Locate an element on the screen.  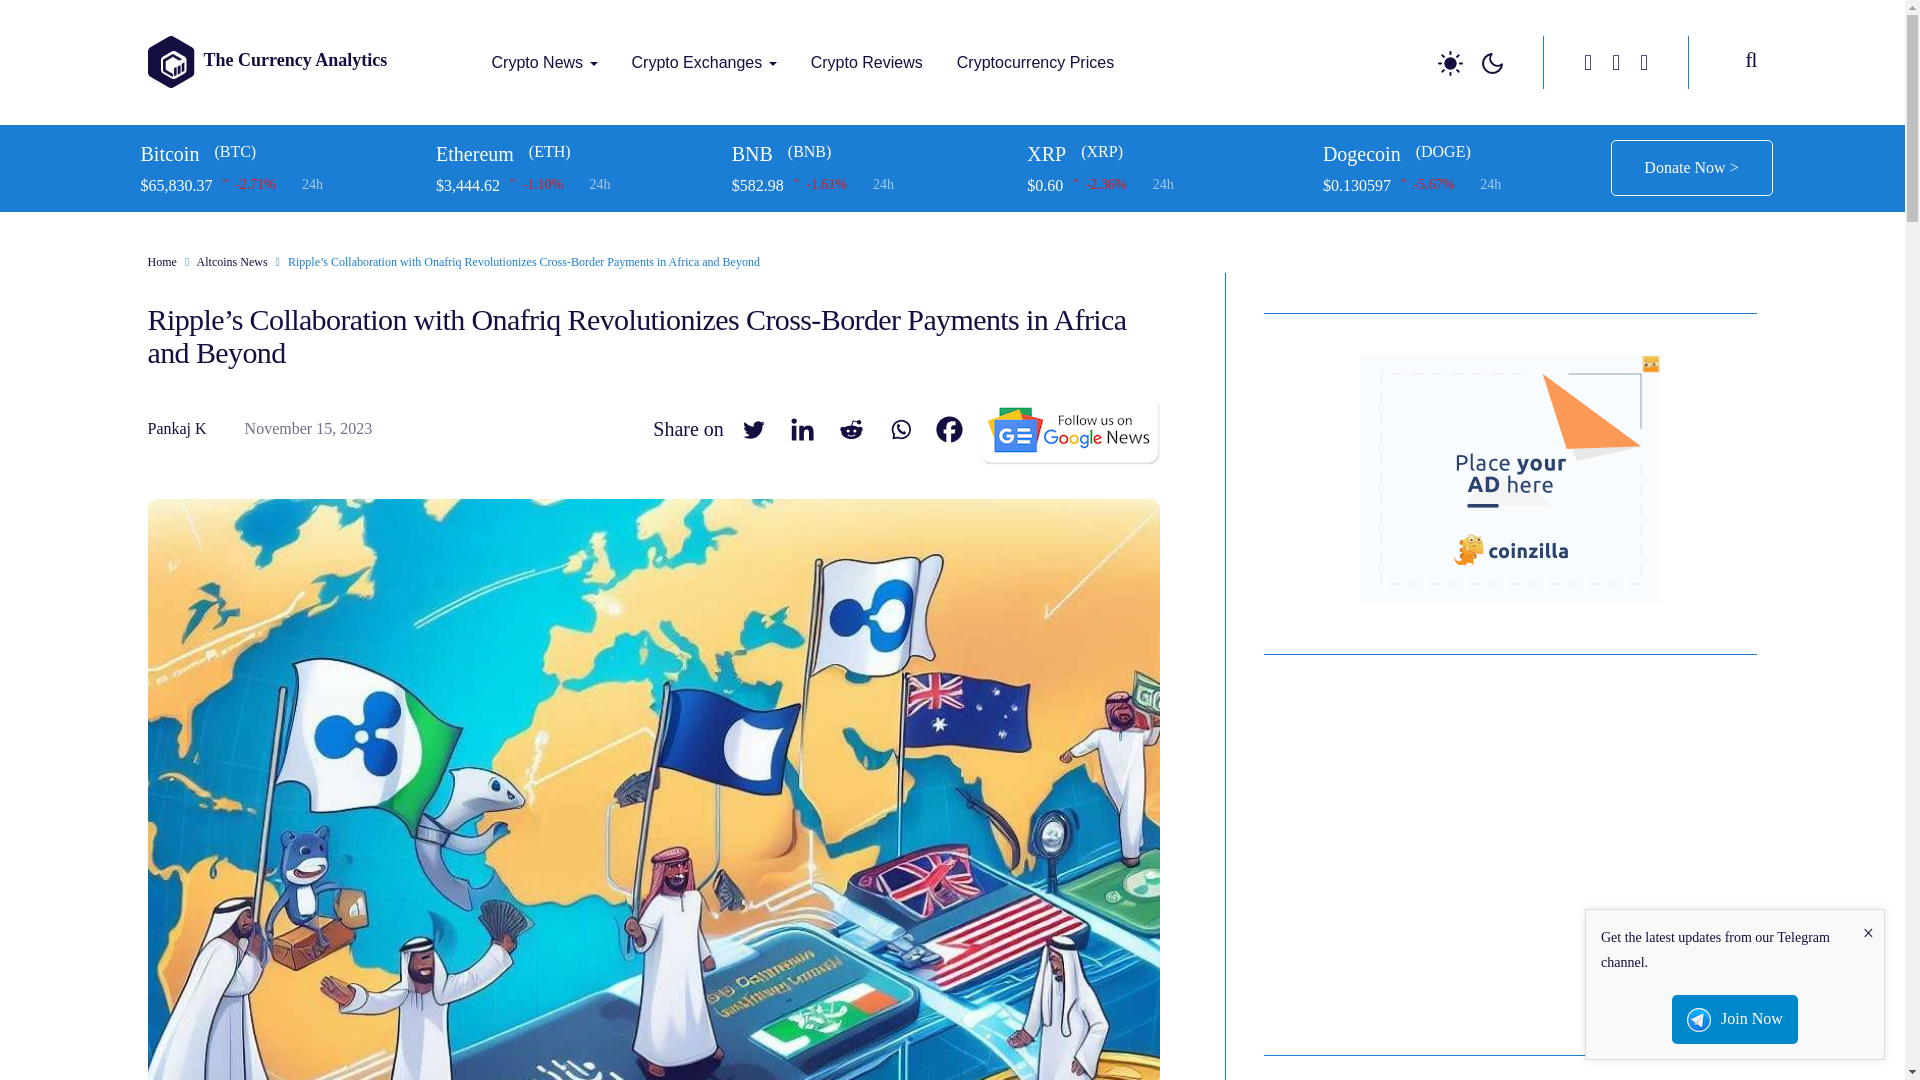
Crypto Exchanges is located at coordinates (704, 62).